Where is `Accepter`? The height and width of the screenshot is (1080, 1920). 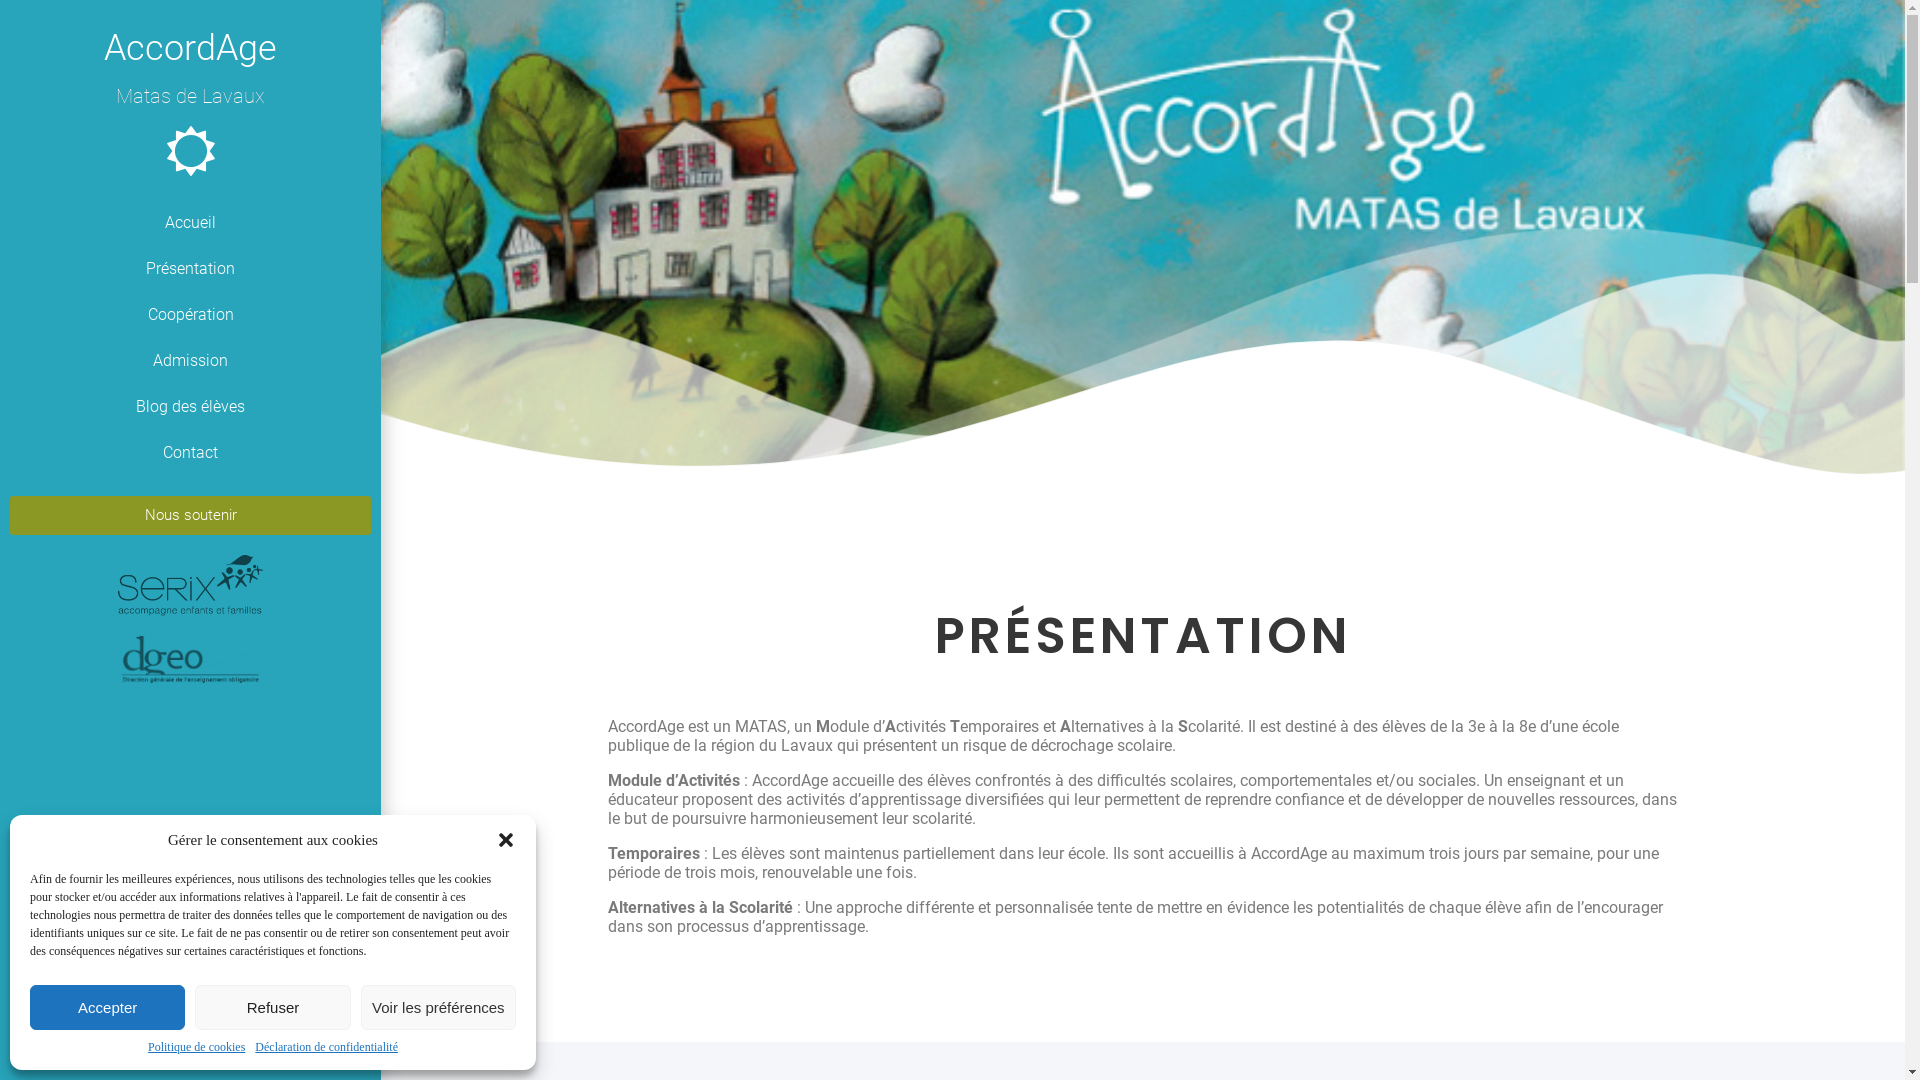
Accepter is located at coordinates (108, 1008).